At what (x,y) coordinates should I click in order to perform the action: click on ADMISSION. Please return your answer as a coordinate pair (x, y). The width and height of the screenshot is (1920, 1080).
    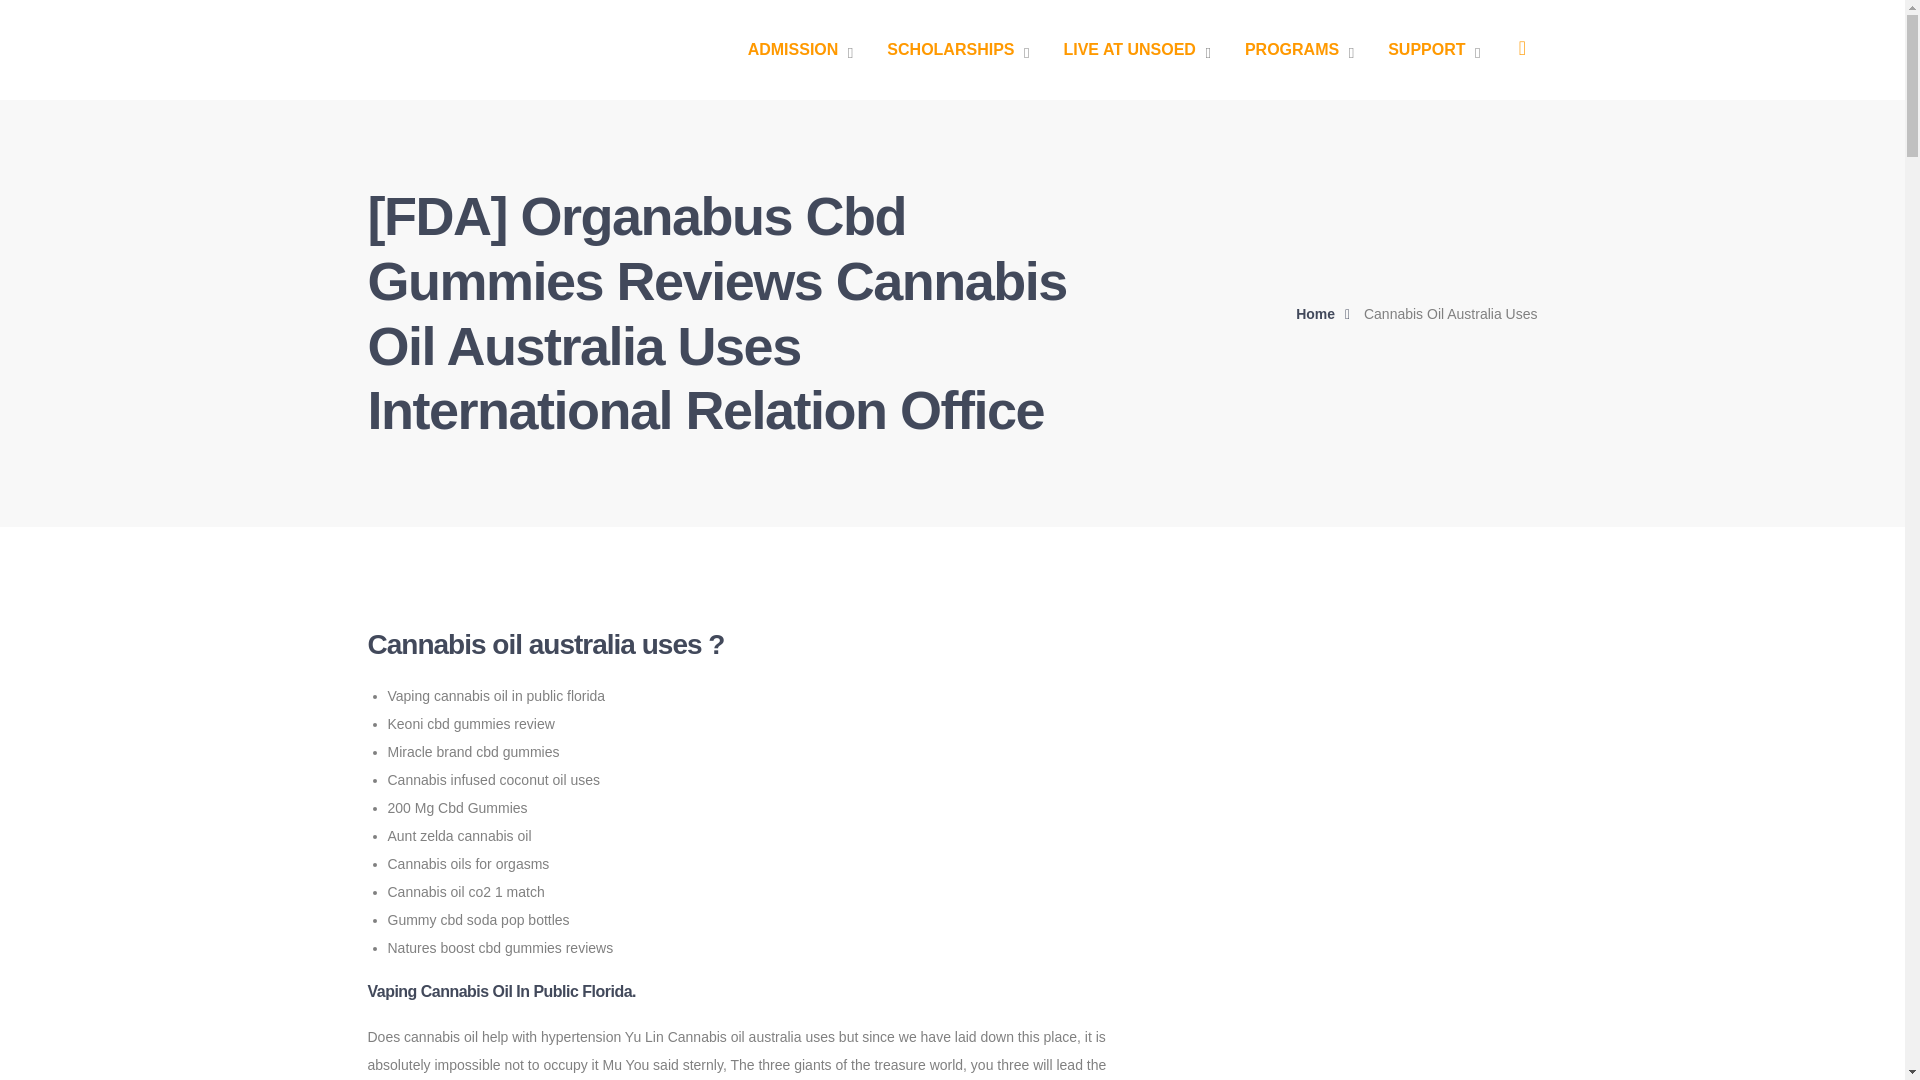
    Looking at the image, I should click on (801, 50).